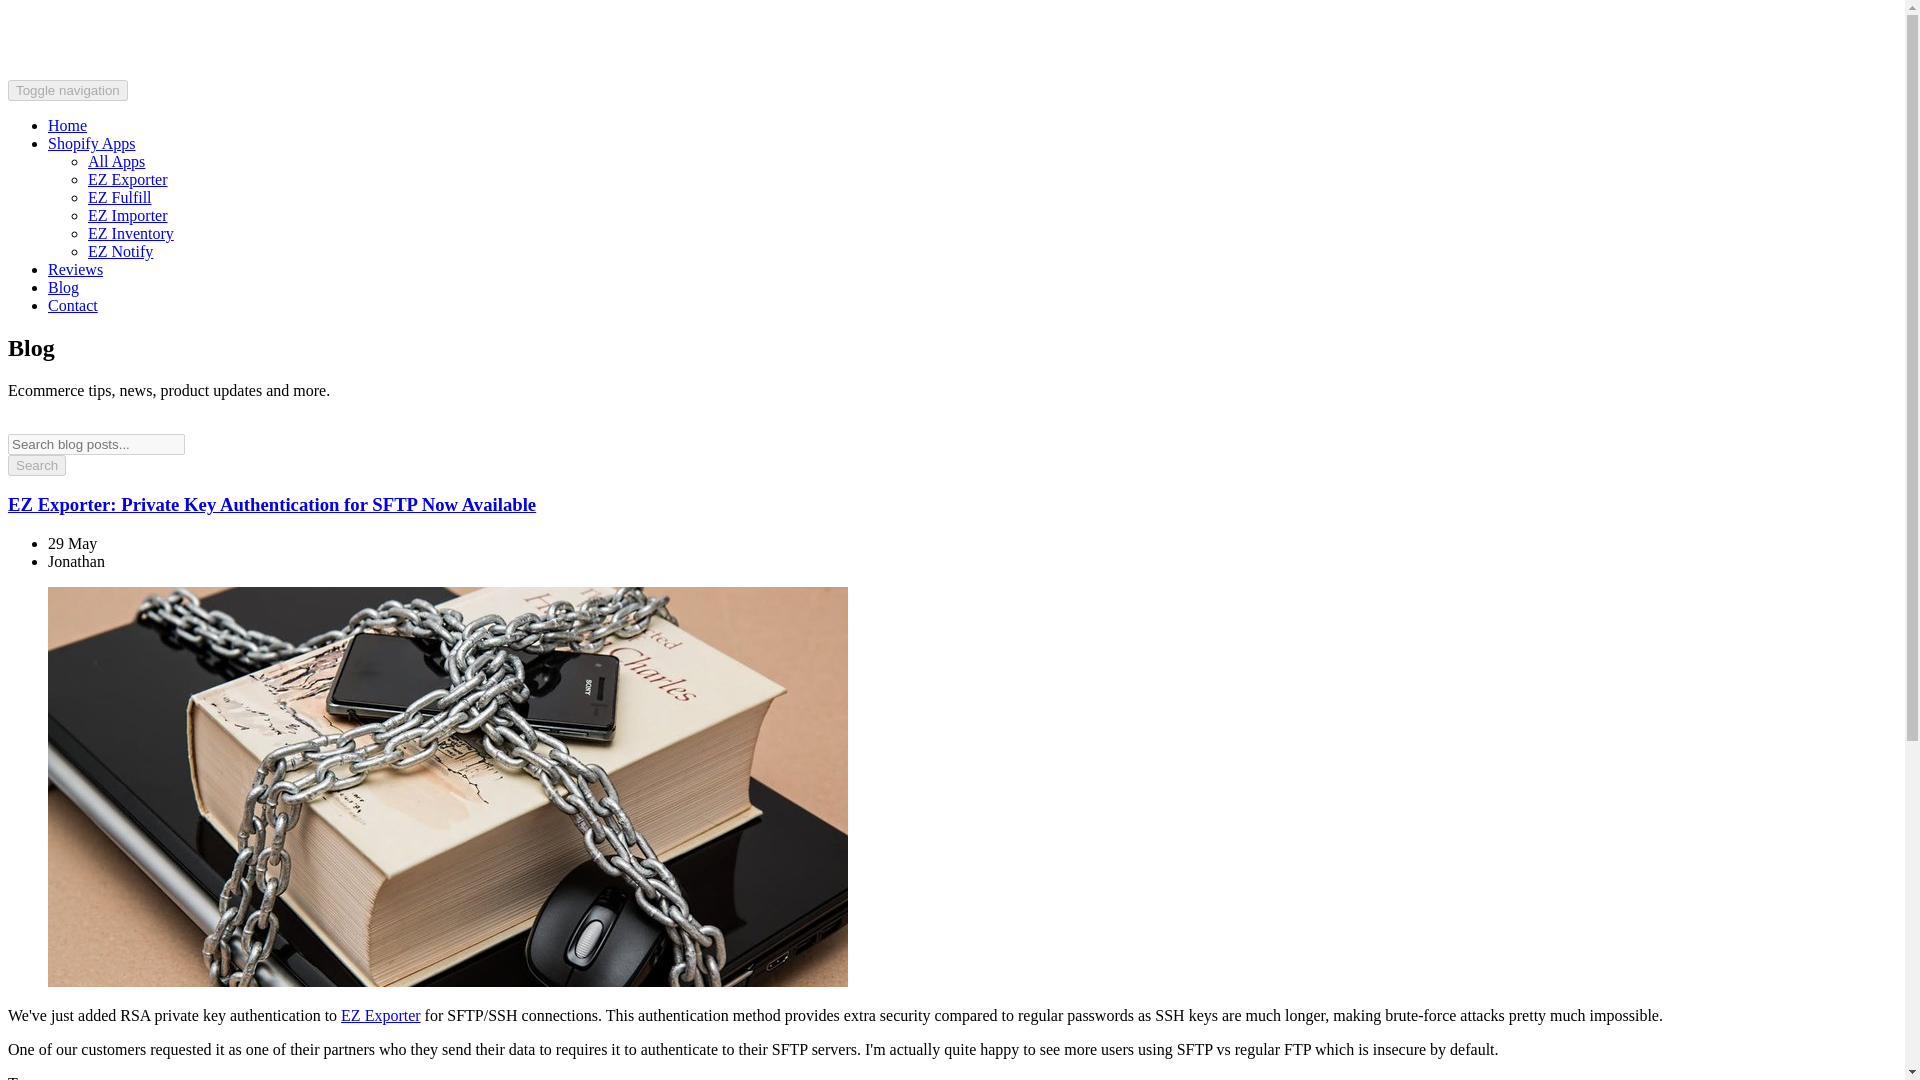 Image resolution: width=1920 pixels, height=1080 pixels. I want to click on EZ Importer, so click(128, 215).